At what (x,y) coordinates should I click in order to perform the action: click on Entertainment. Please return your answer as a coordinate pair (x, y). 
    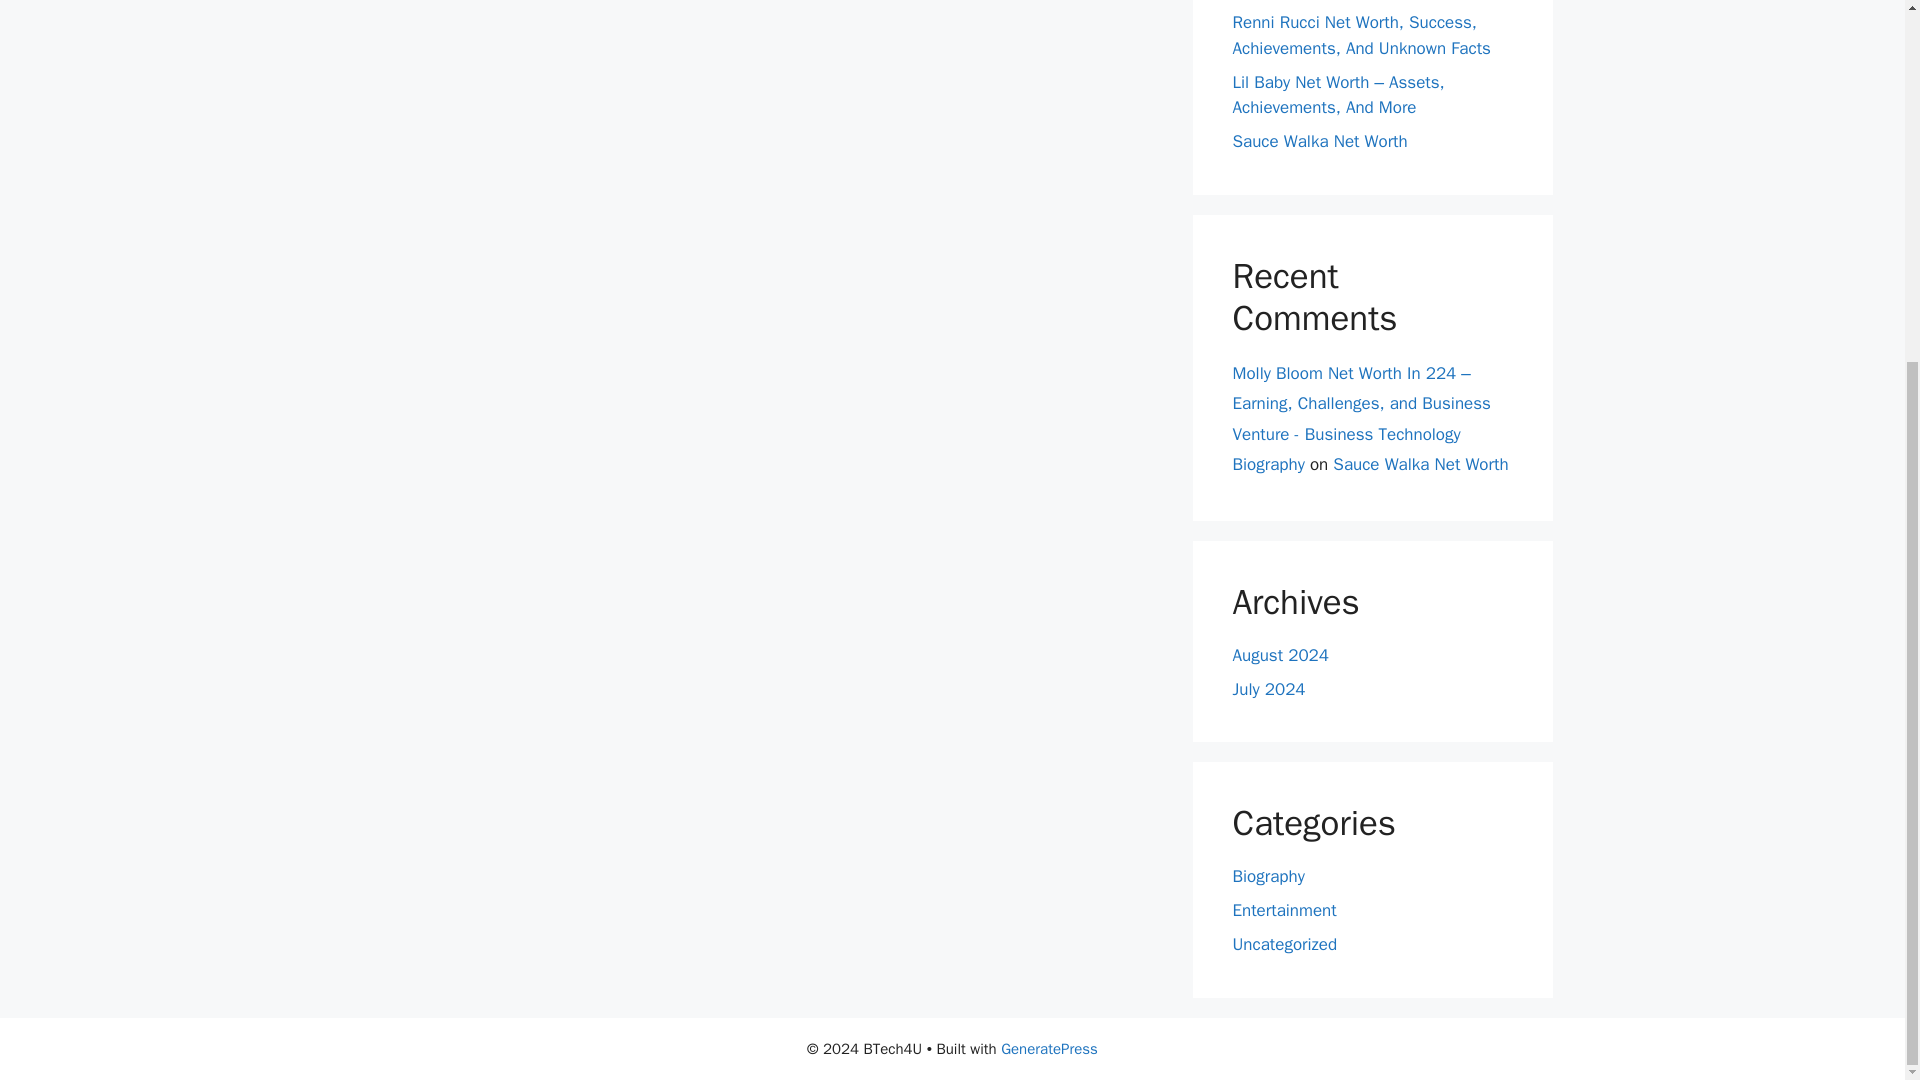
    Looking at the image, I should click on (1284, 910).